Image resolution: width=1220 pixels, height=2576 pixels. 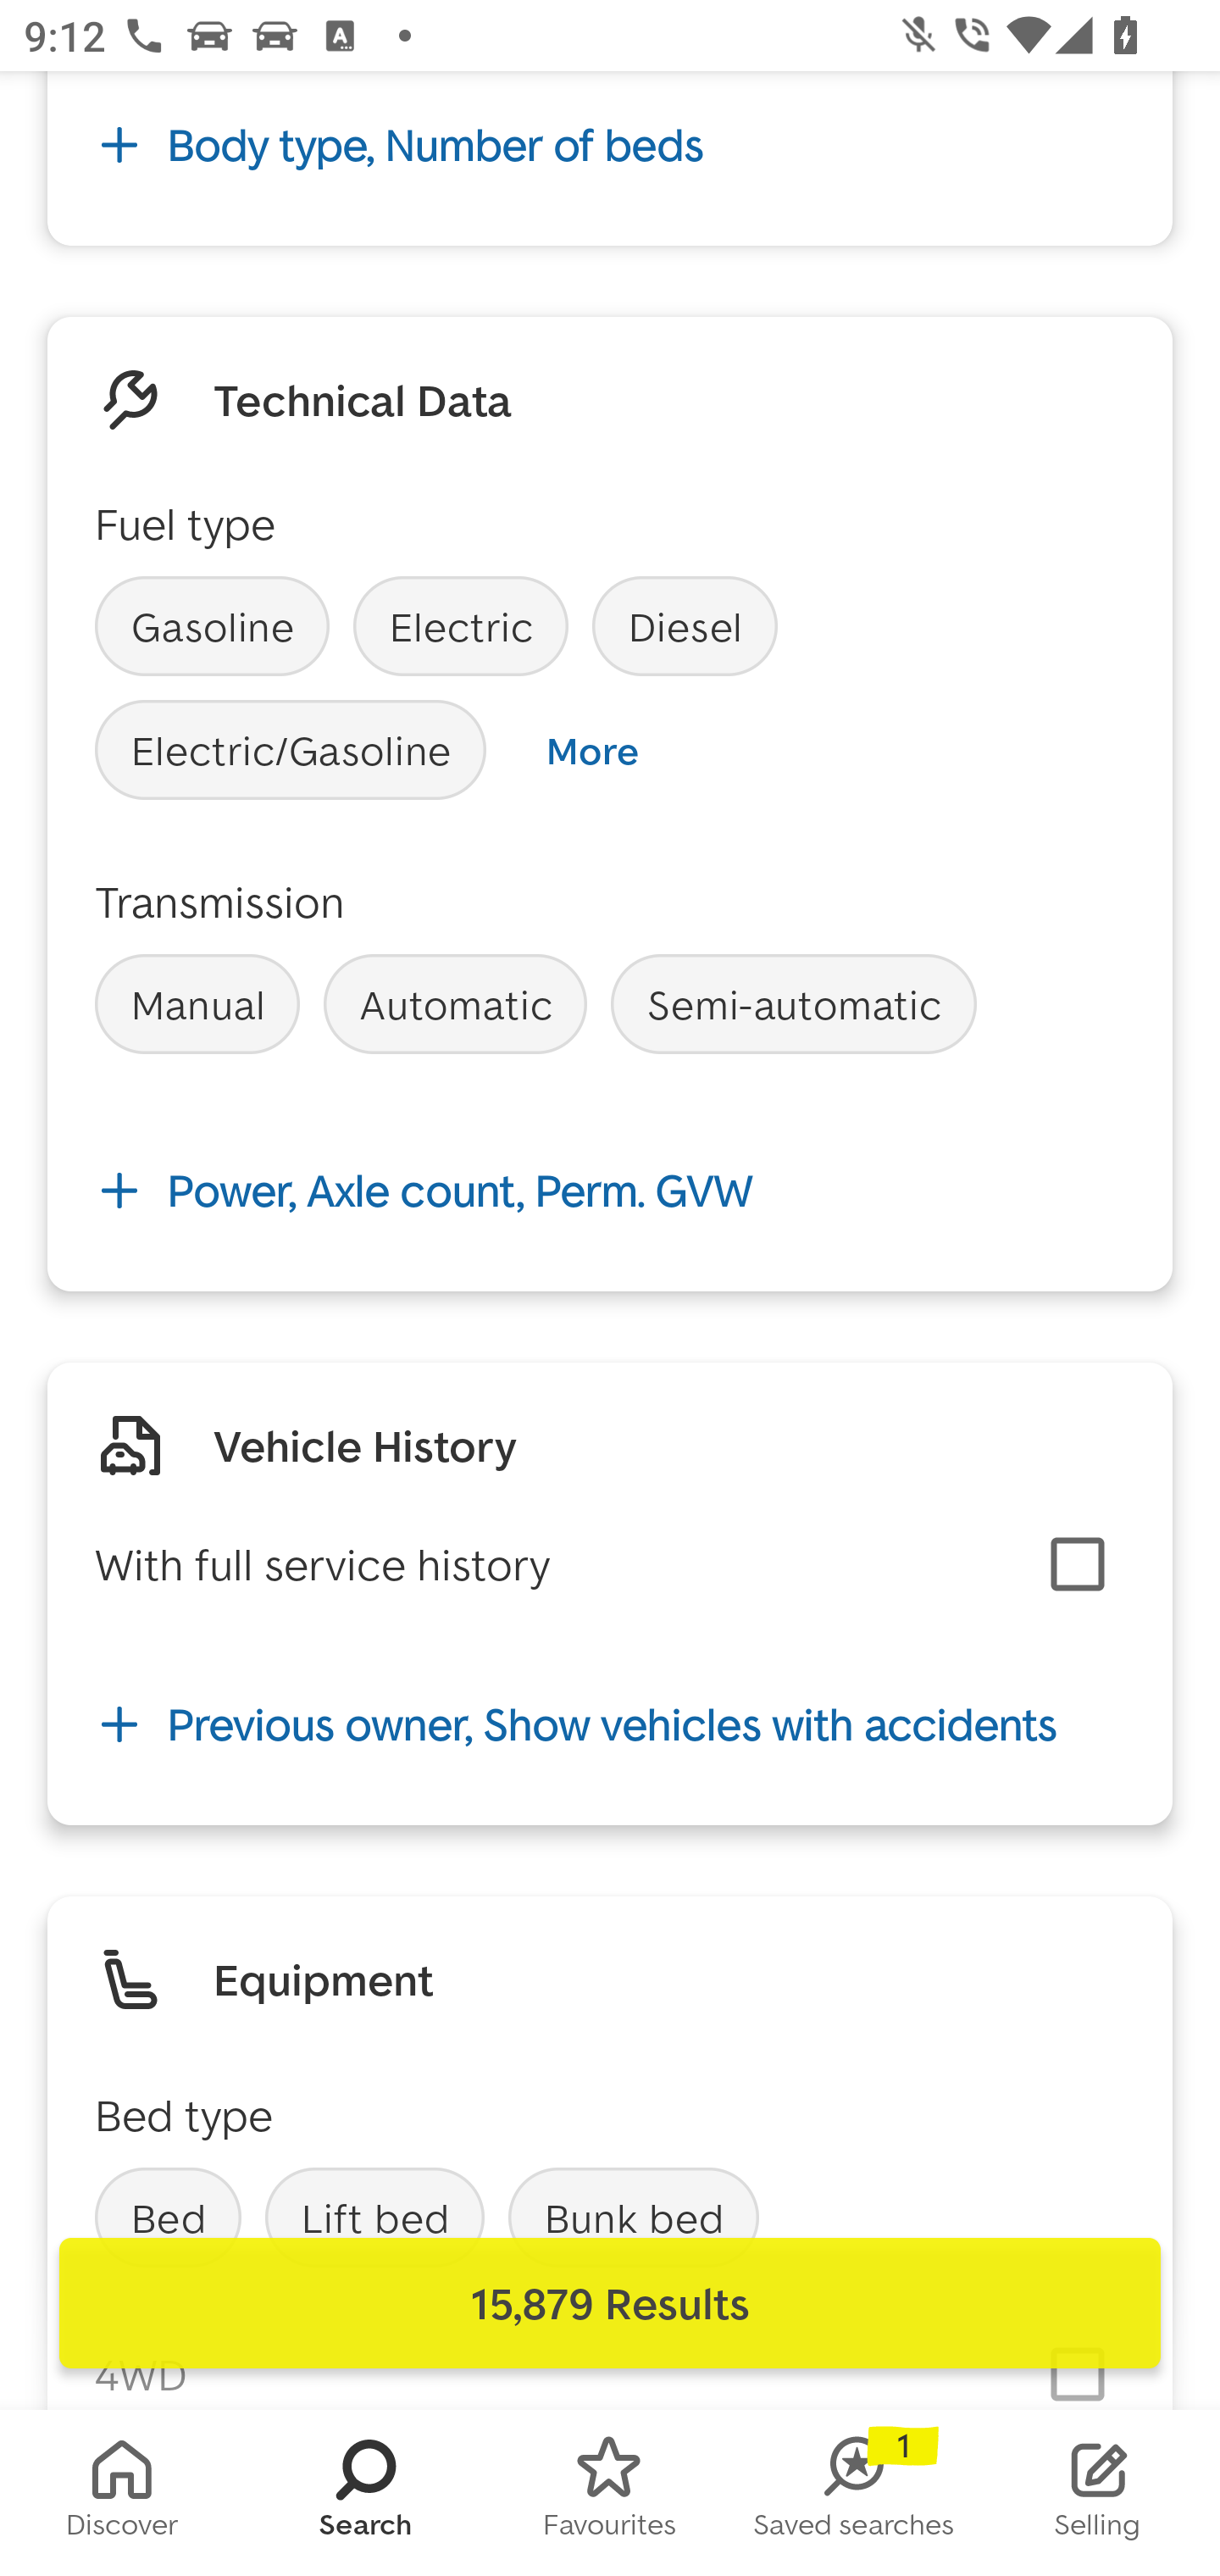 What do you see at coordinates (363, 398) in the screenshot?
I see `Technical Data` at bounding box center [363, 398].